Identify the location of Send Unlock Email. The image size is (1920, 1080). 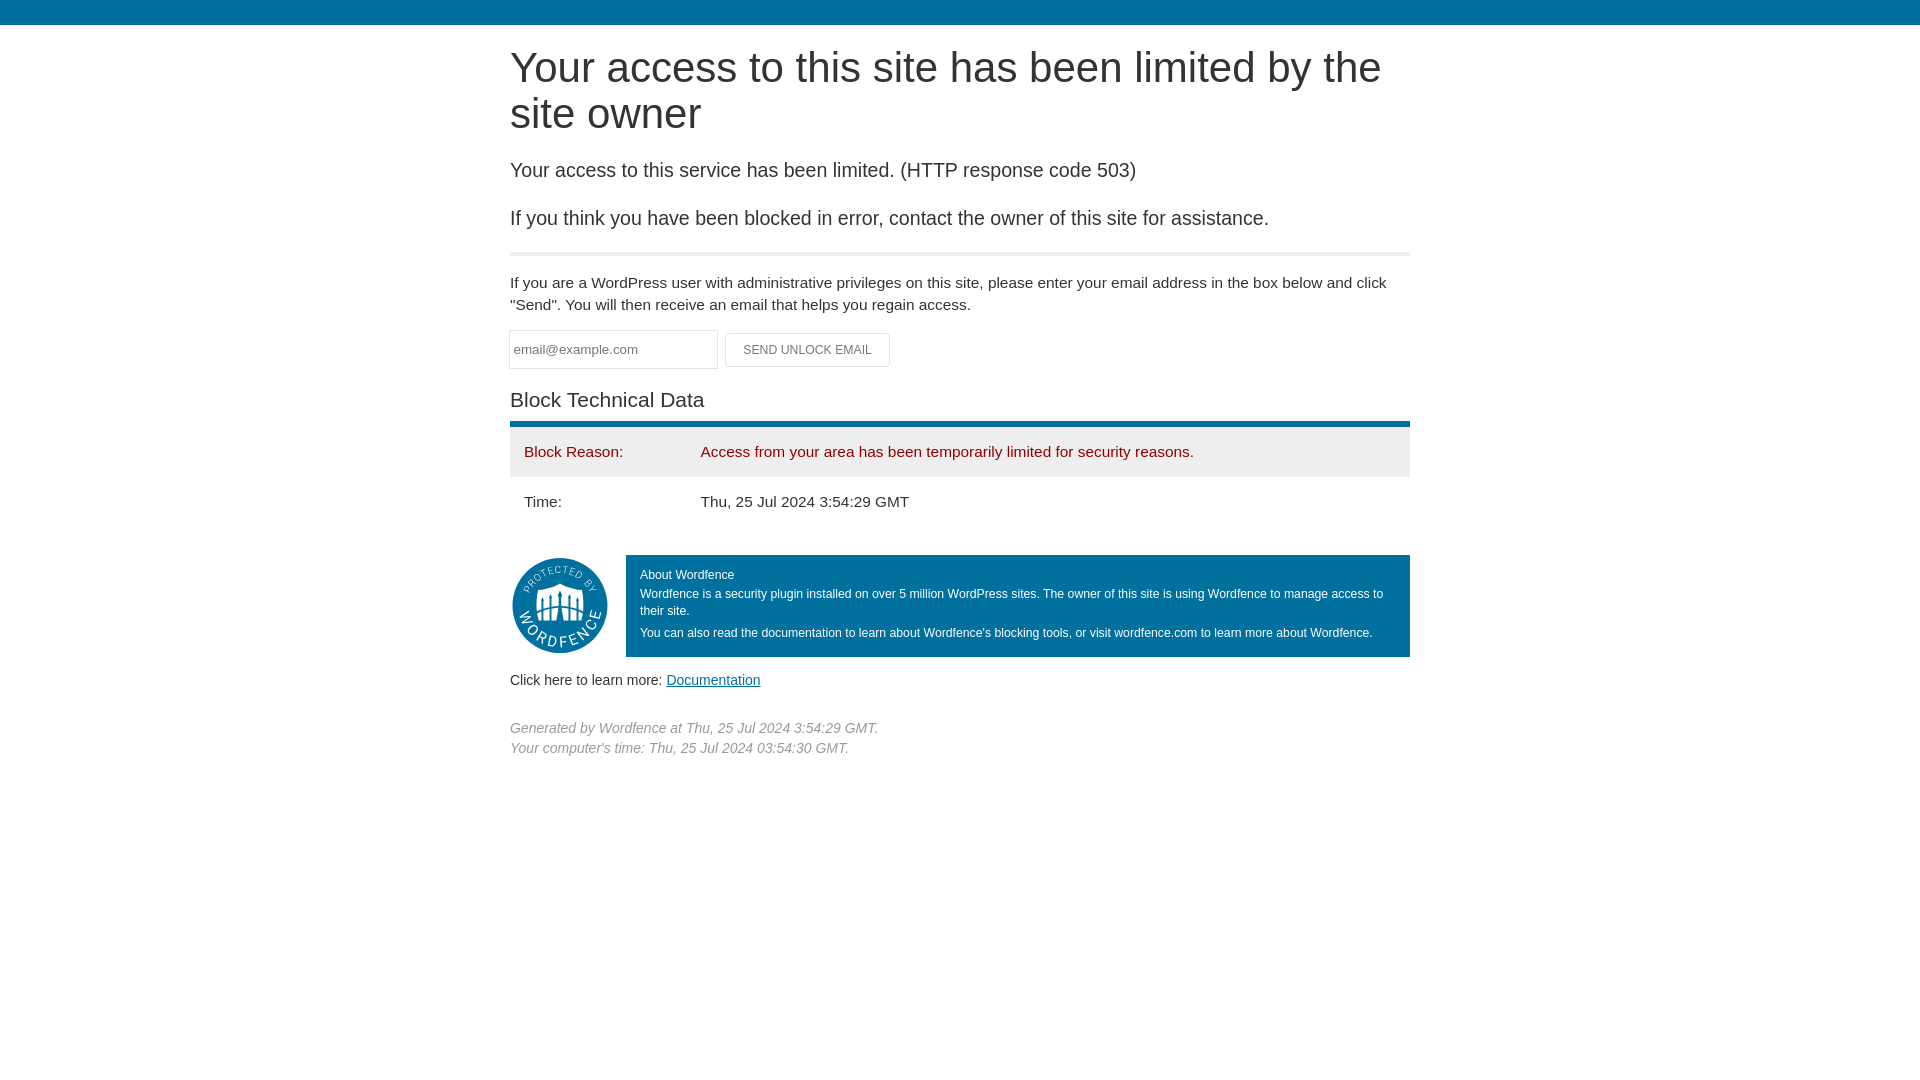
(808, 350).